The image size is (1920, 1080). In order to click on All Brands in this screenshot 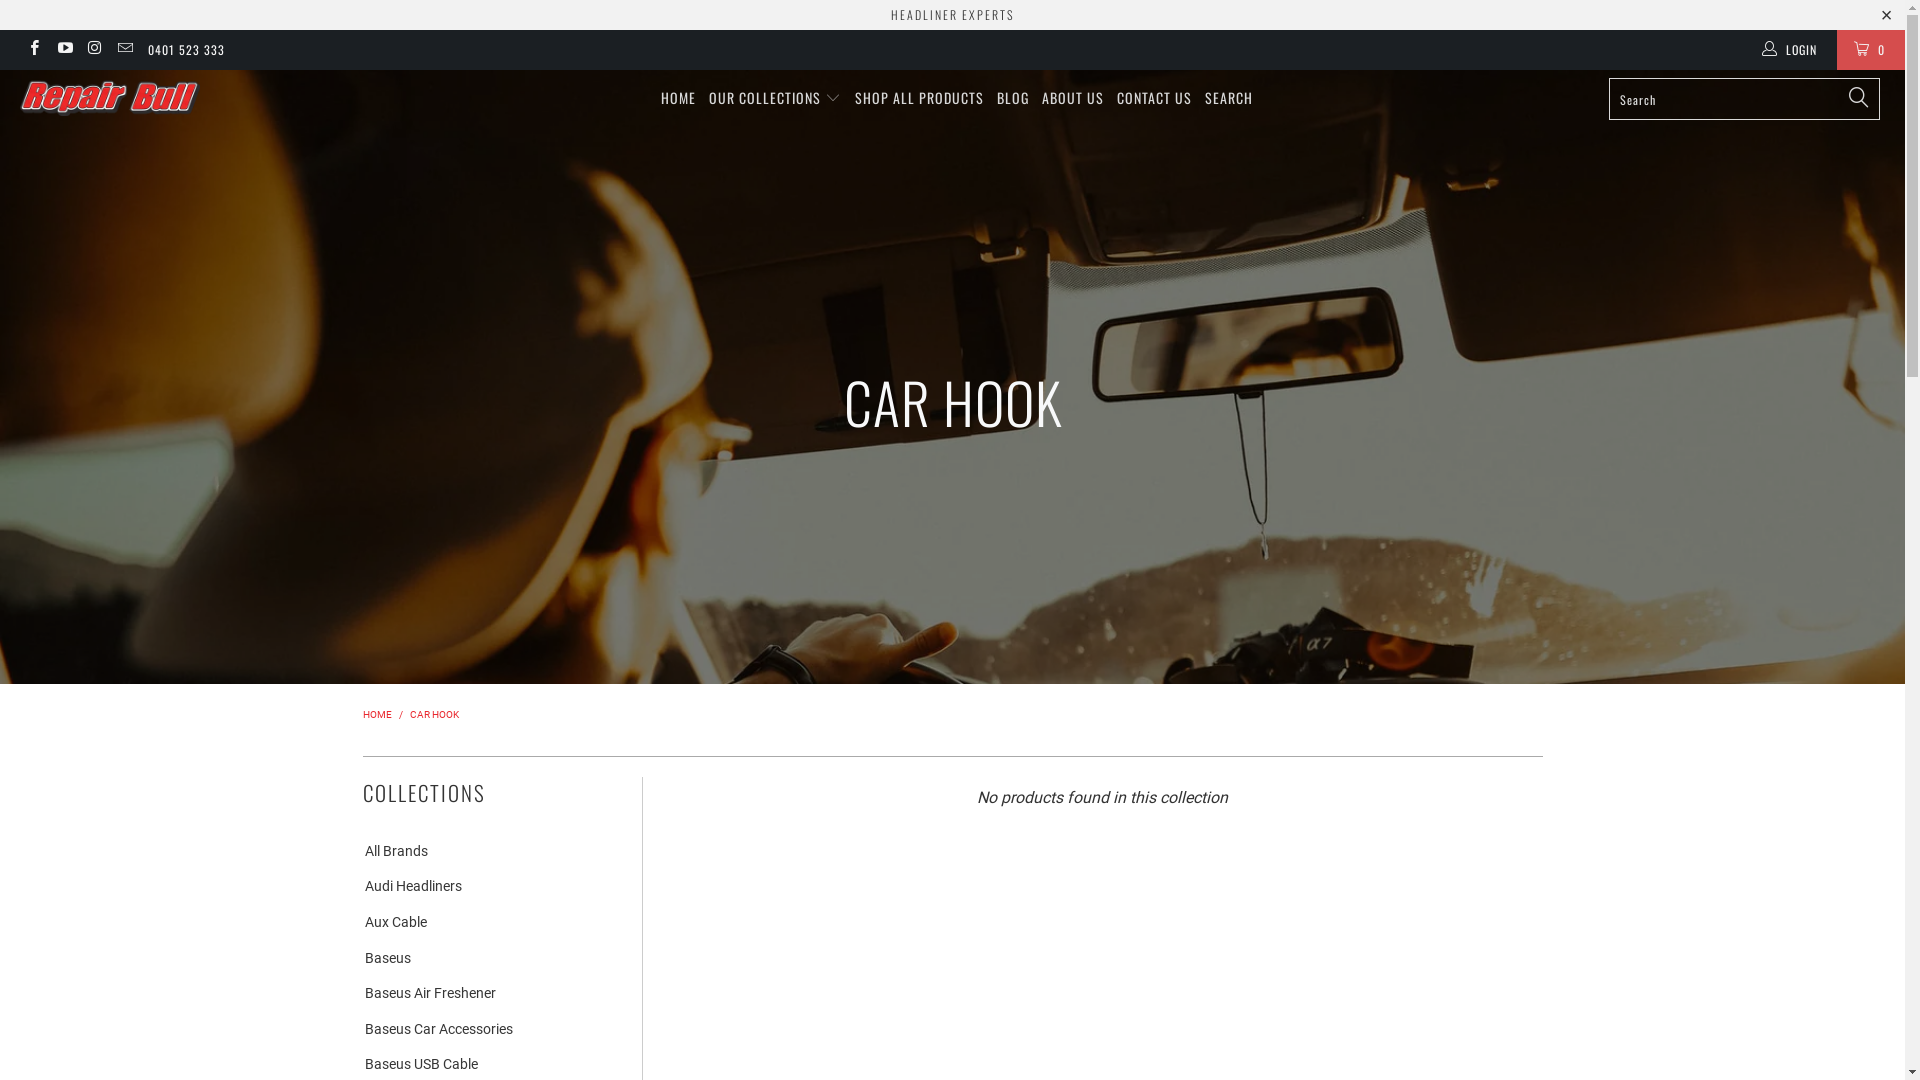, I will do `click(394, 852)`.